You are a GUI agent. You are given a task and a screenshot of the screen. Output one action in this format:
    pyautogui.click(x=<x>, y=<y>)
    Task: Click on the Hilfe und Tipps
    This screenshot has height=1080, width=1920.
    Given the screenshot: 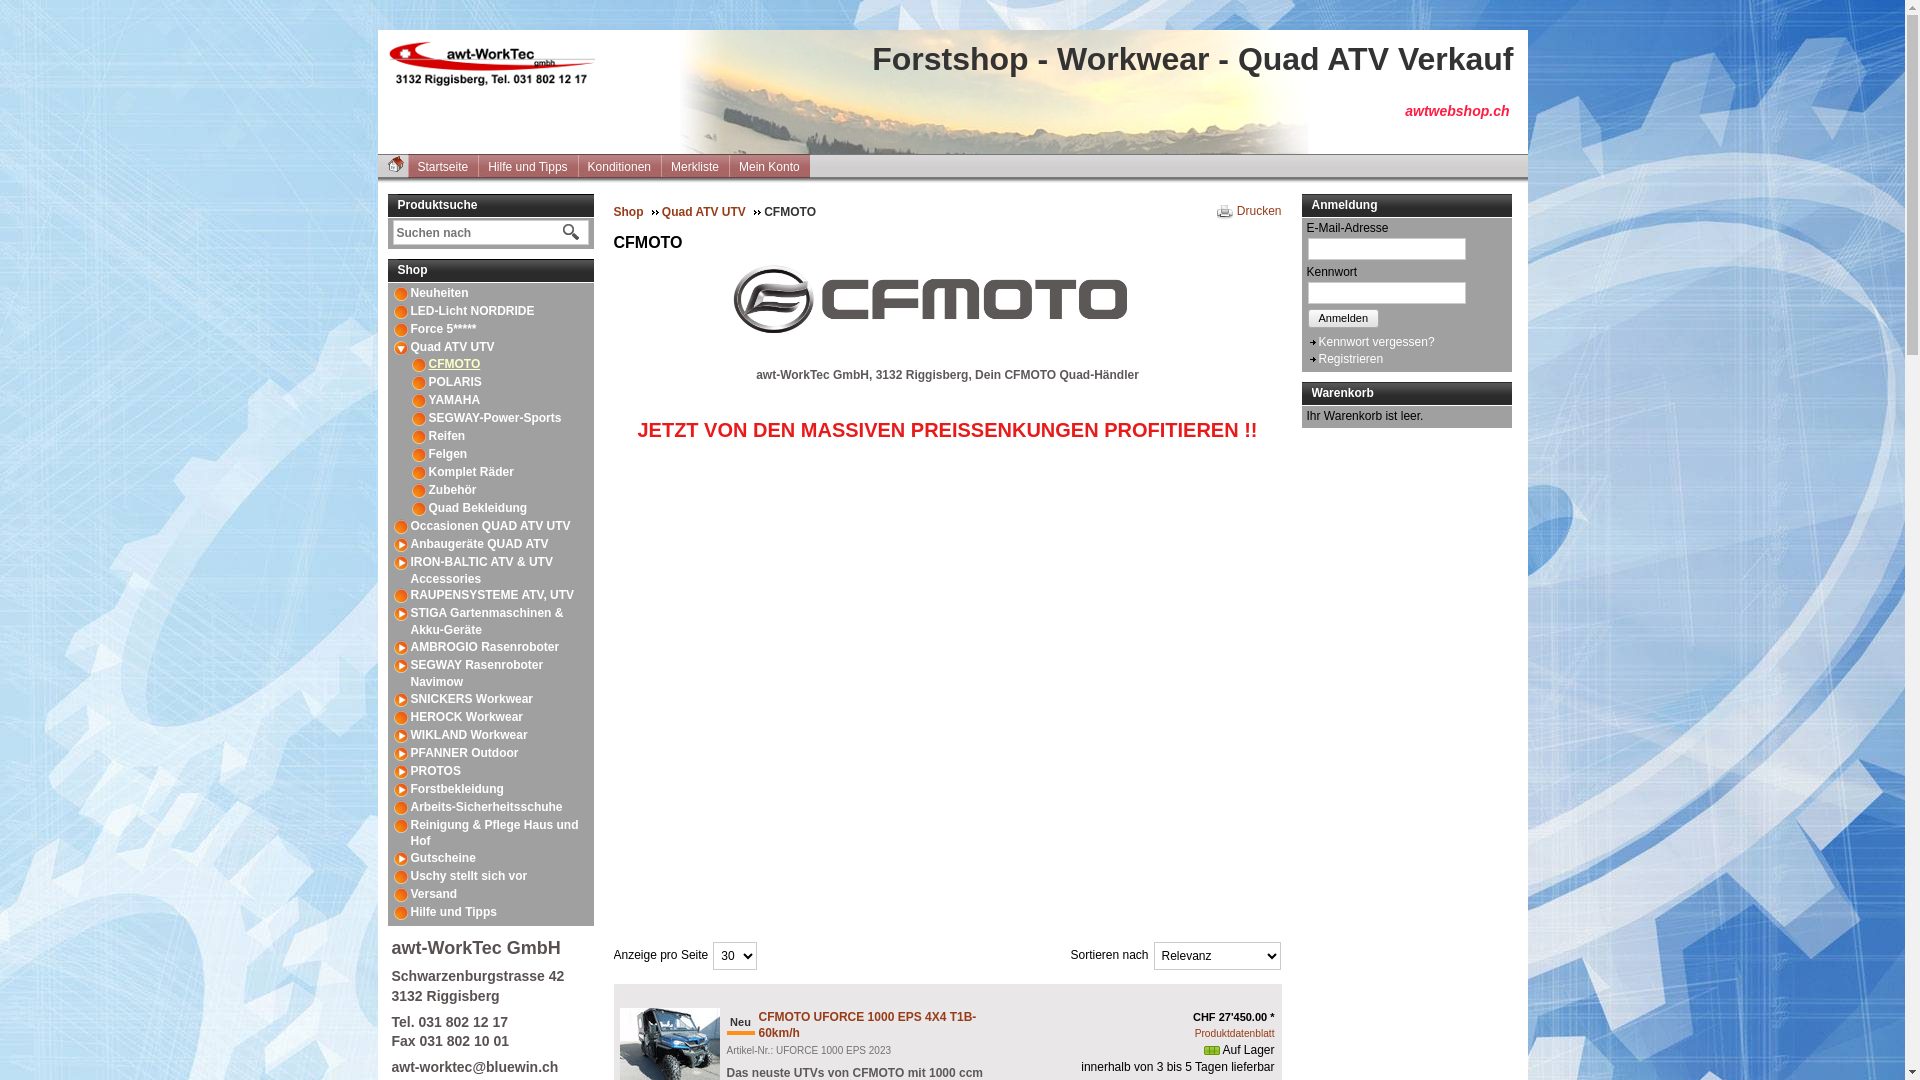 What is the action you would take?
    pyautogui.click(x=454, y=912)
    